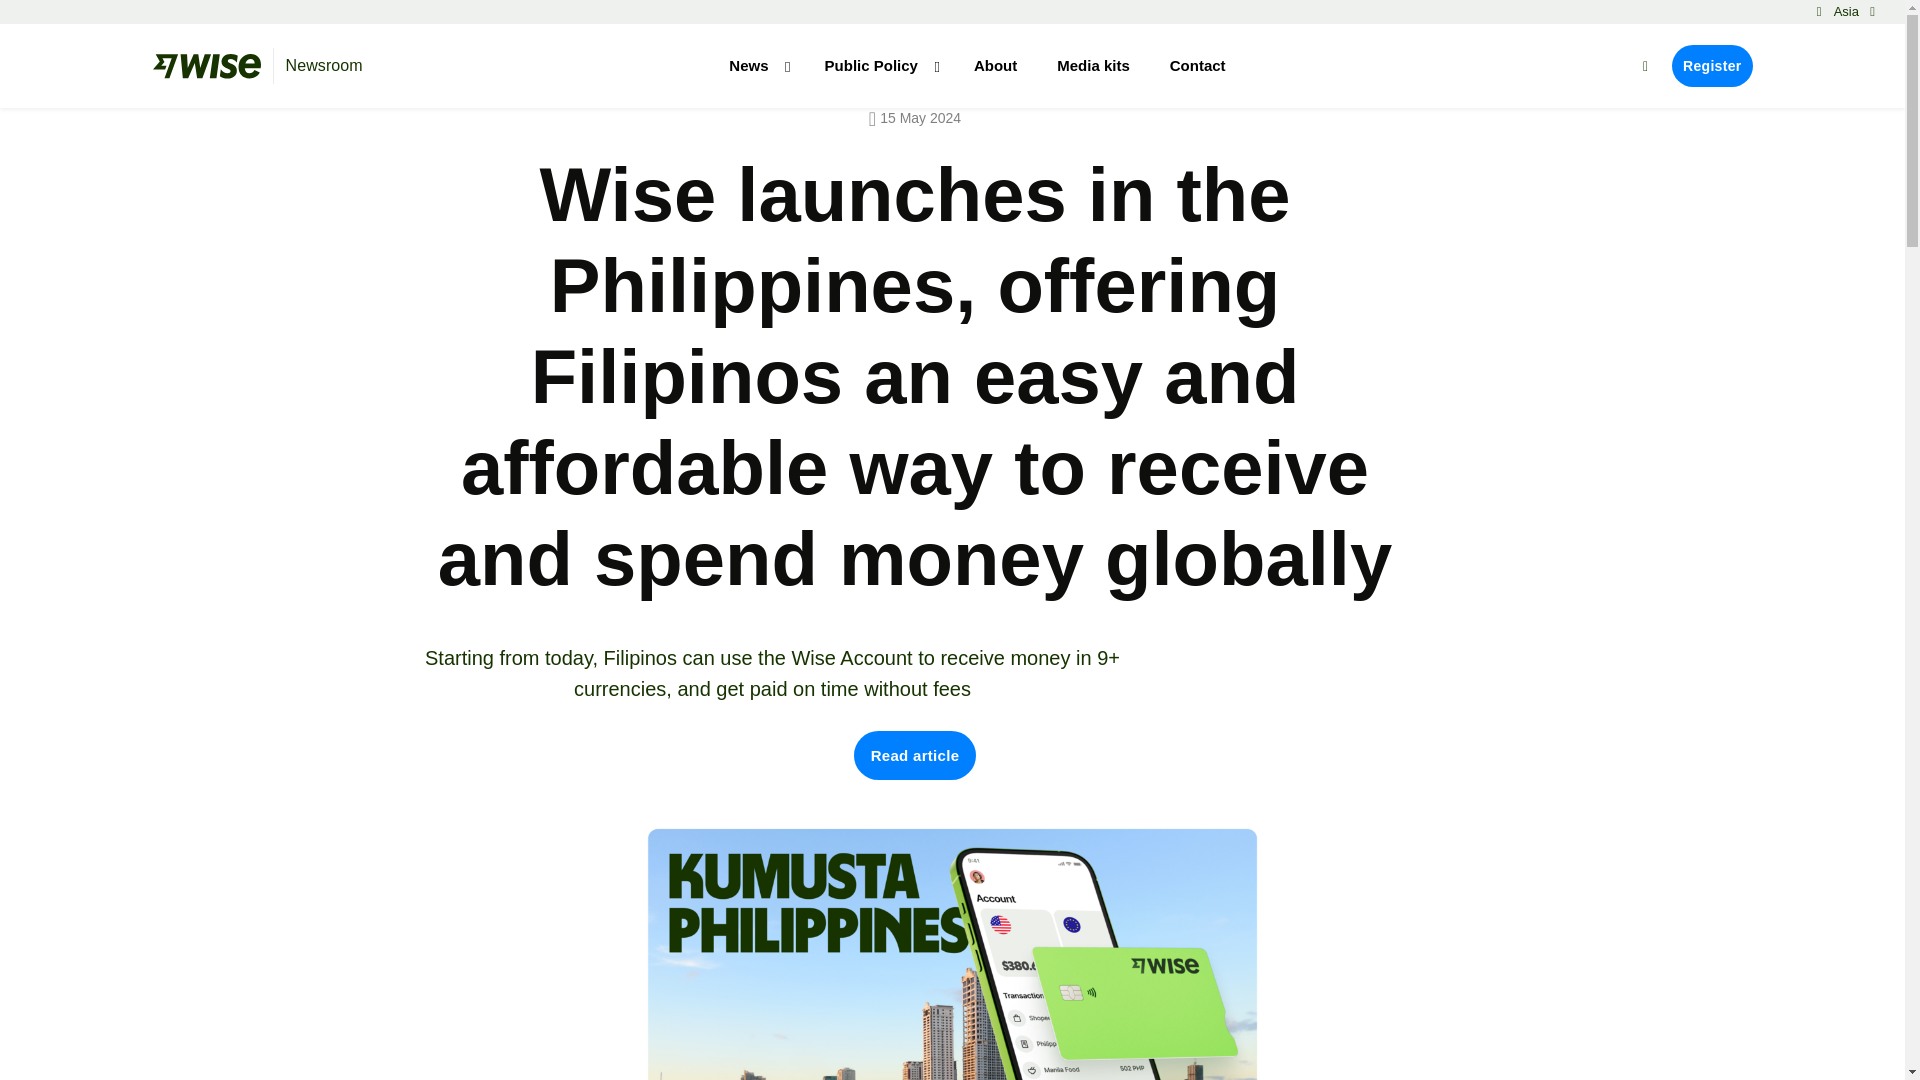 This screenshot has height=1080, width=1920. Describe the element at coordinates (756, 80) in the screenshot. I see `News` at that location.